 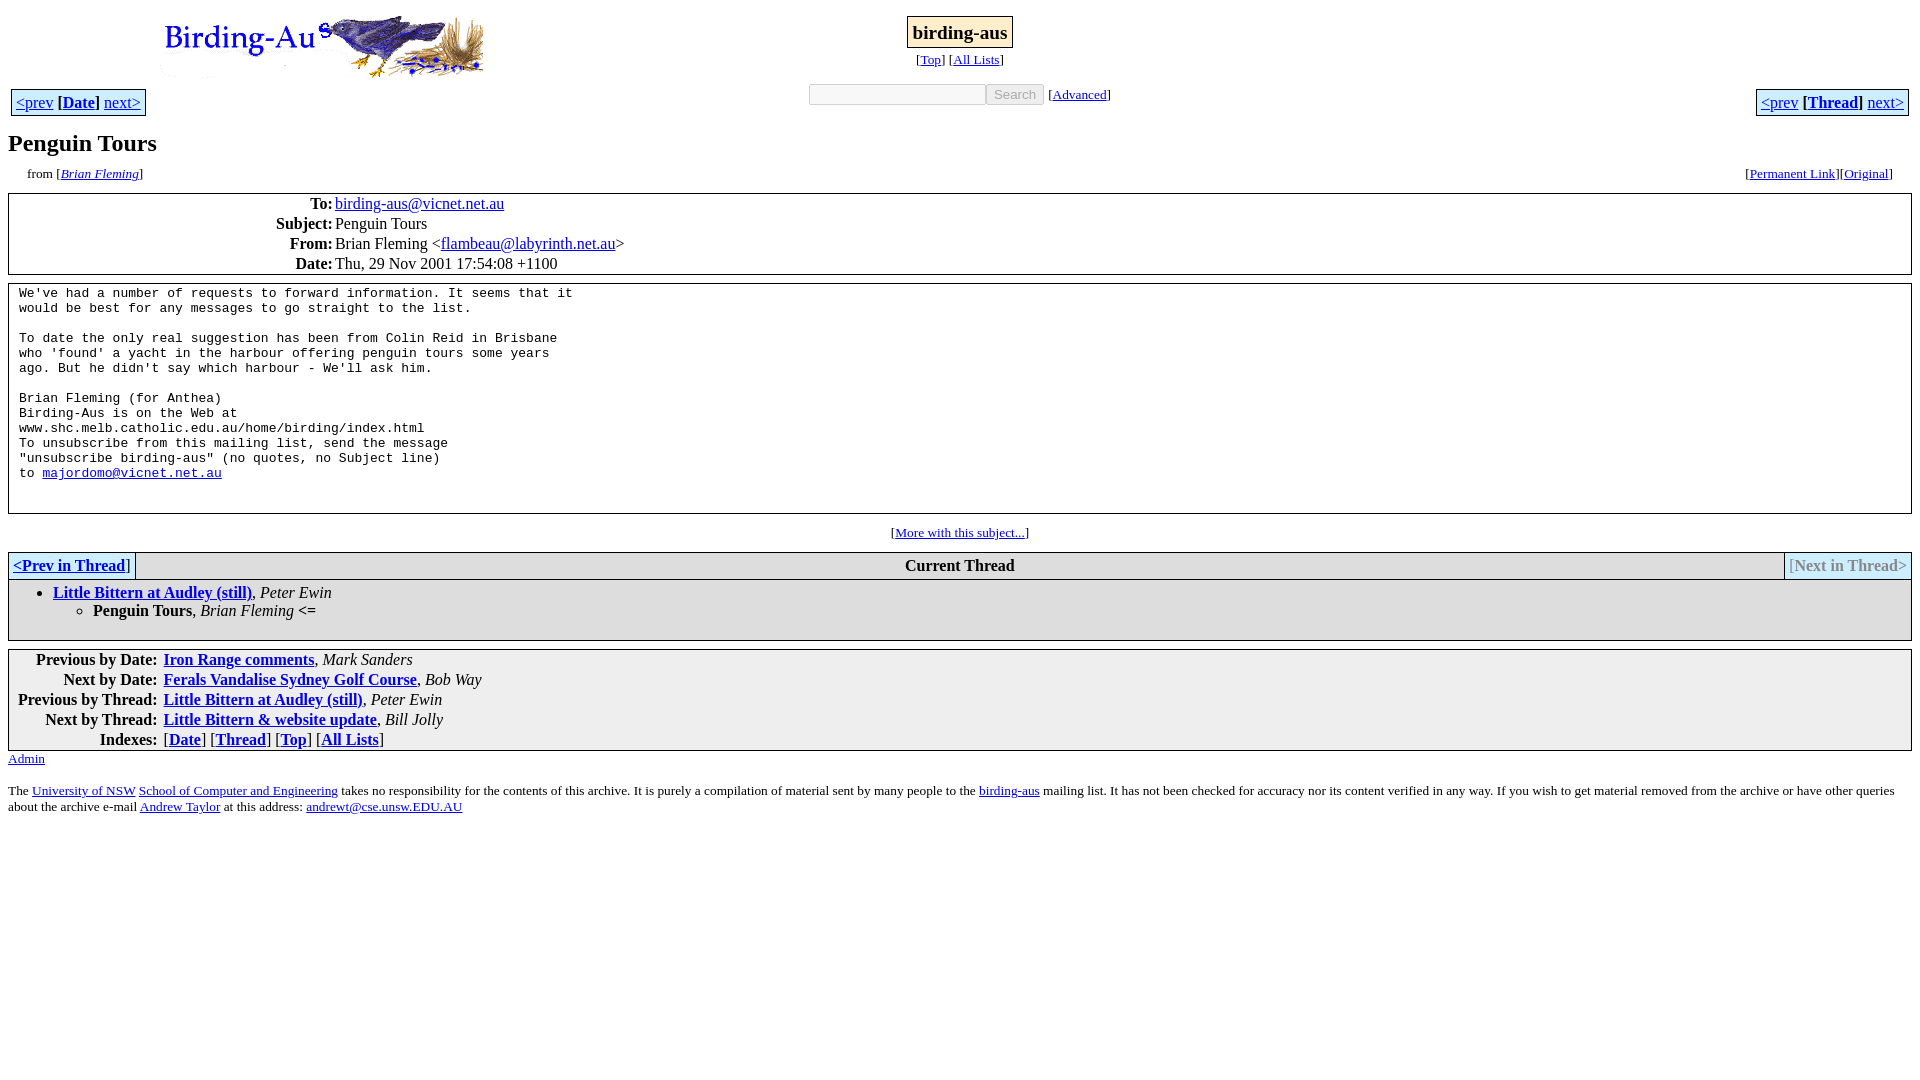 What do you see at coordinates (1080, 94) in the screenshot?
I see `Advanced` at bounding box center [1080, 94].